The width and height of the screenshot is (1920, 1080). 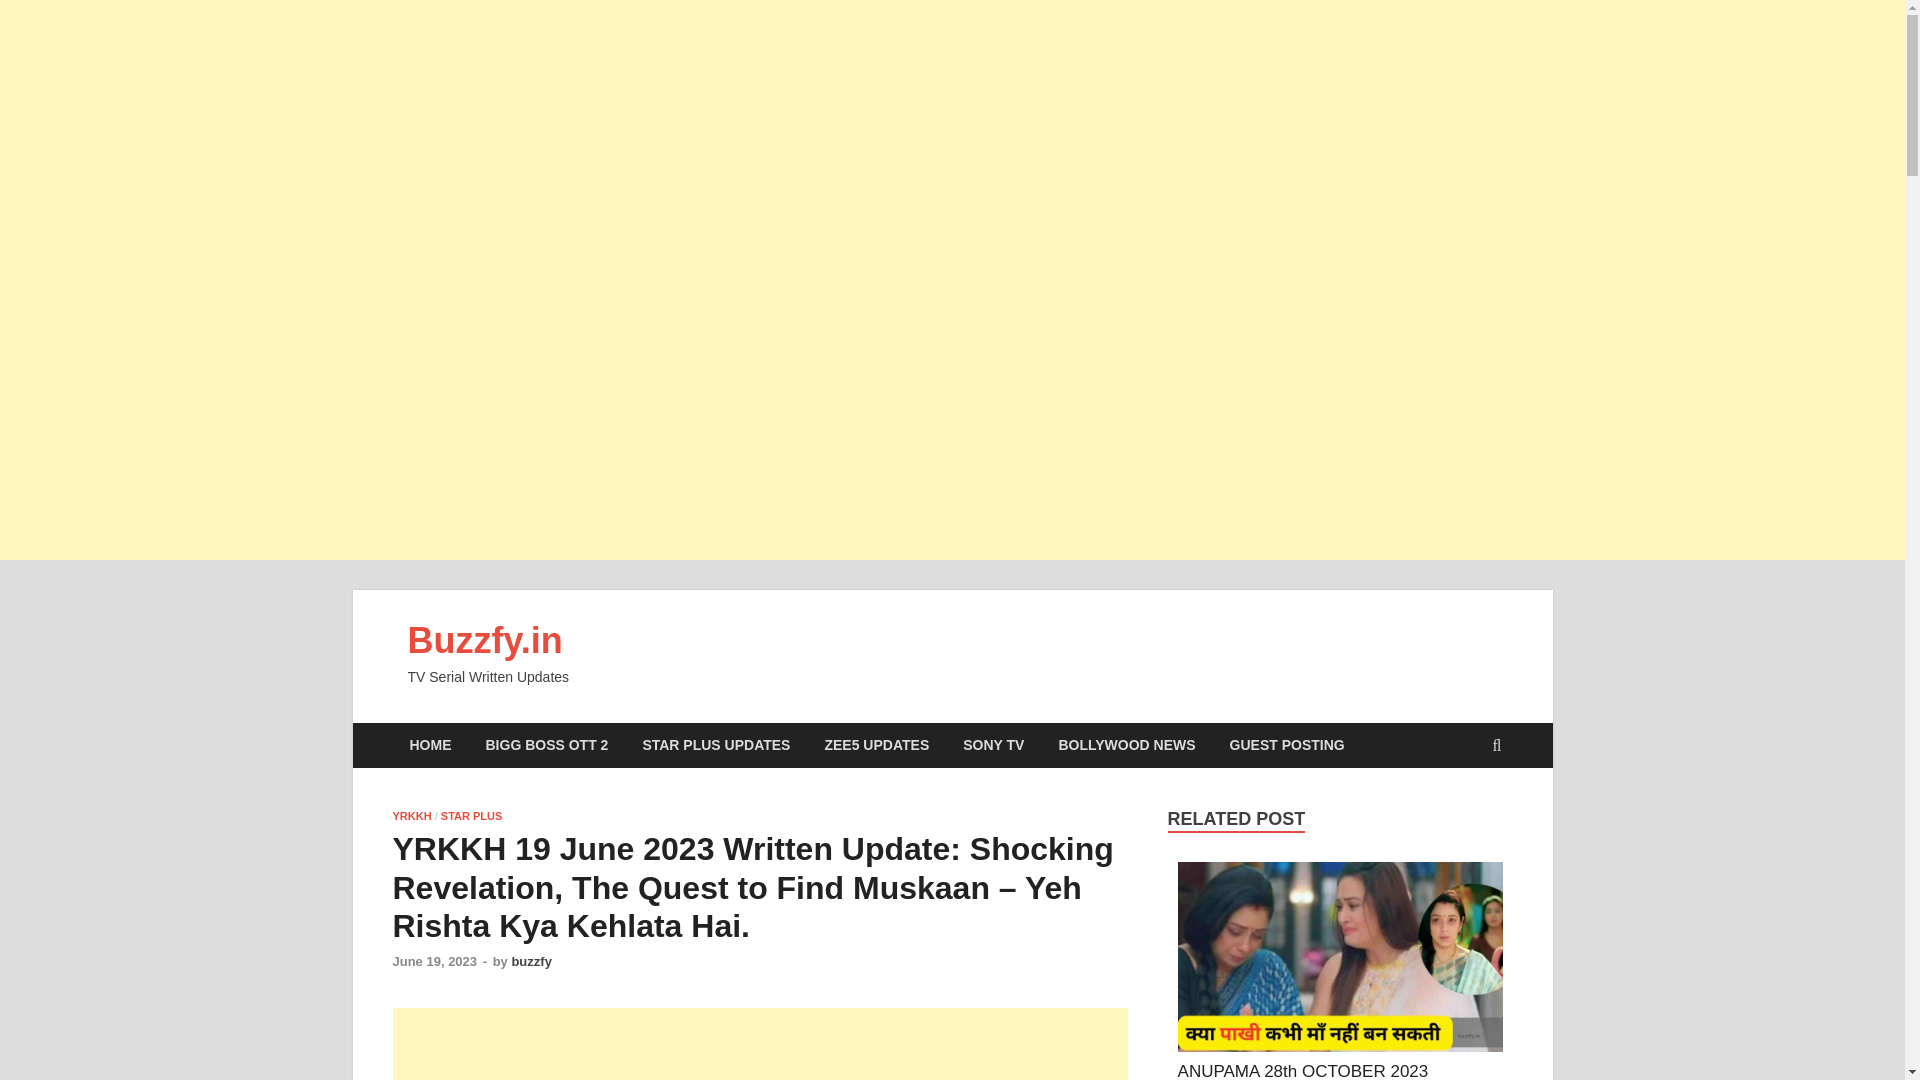 What do you see at coordinates (1287, 744) in the screenshot?
I see `GUEST POSTING` at bounding box center [1287, 744].